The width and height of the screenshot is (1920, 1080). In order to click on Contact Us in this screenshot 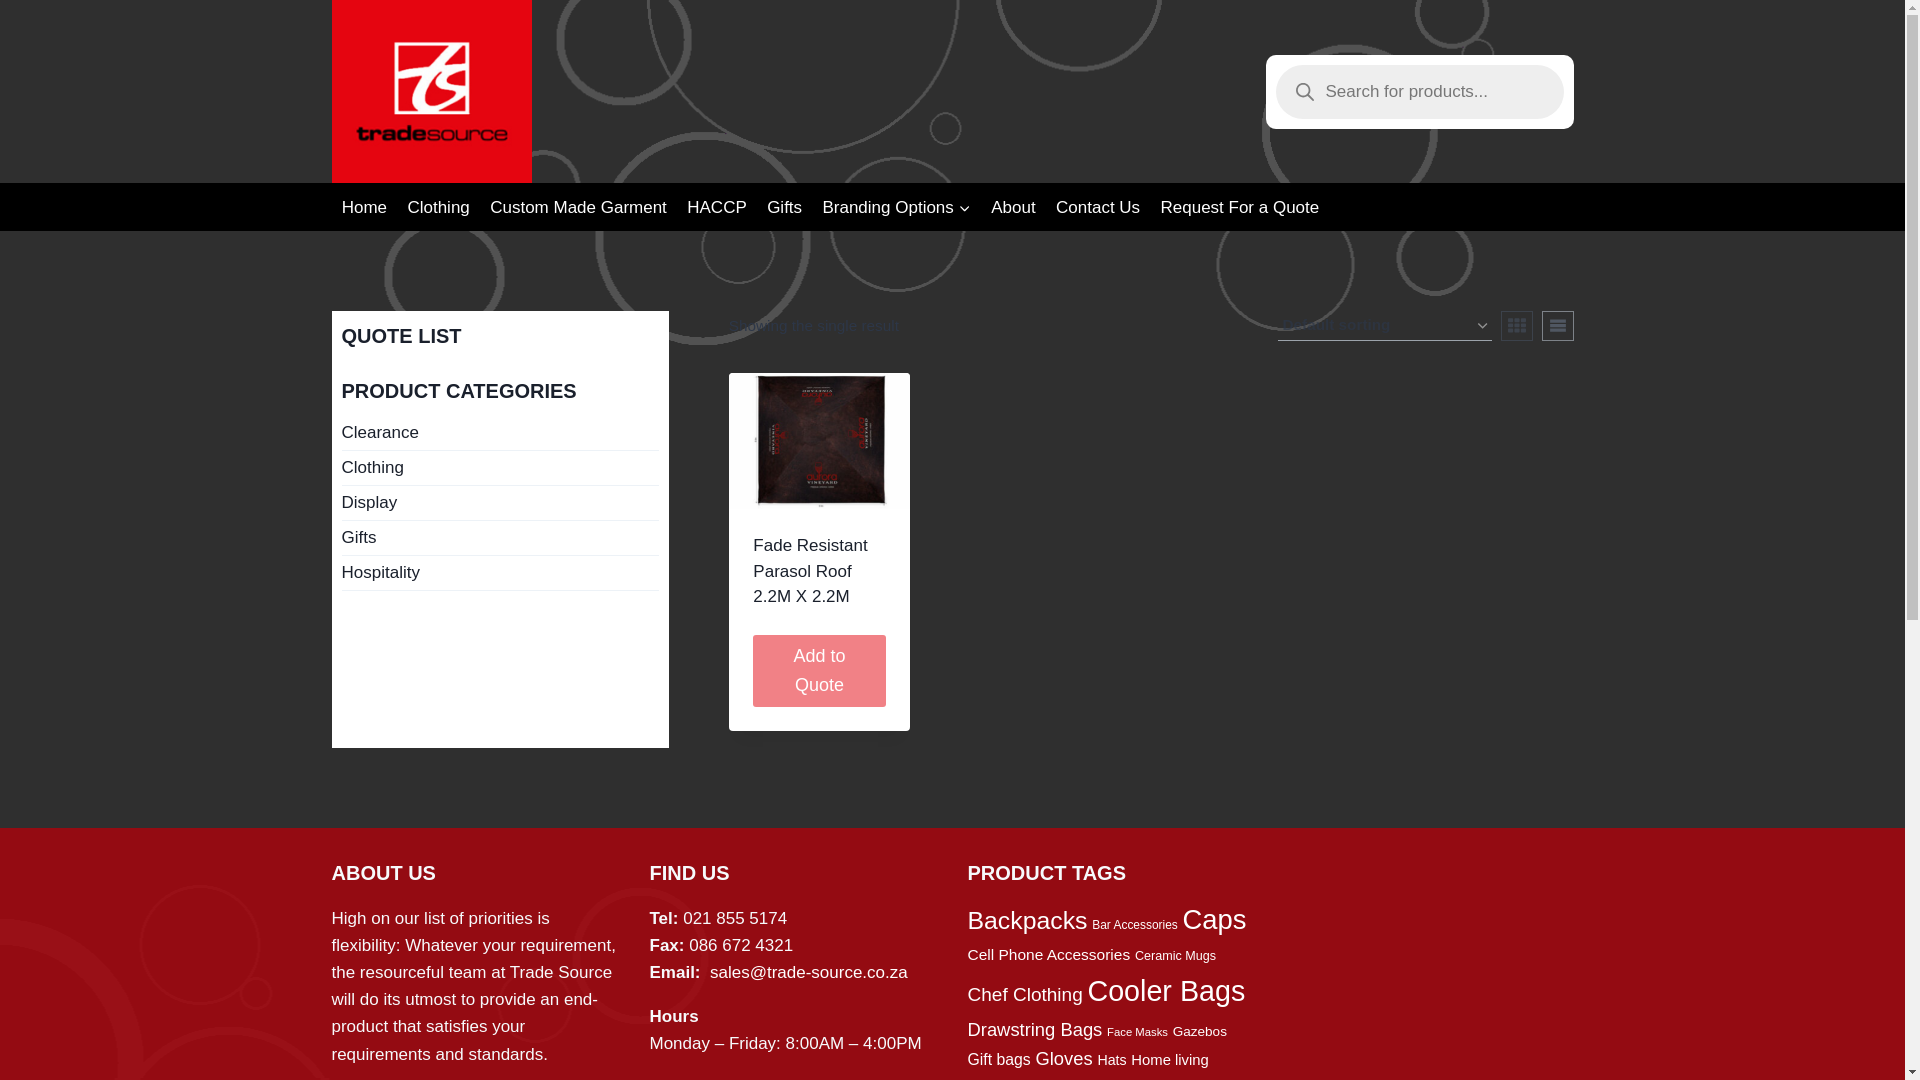, I will do `click(1098, 206)`.